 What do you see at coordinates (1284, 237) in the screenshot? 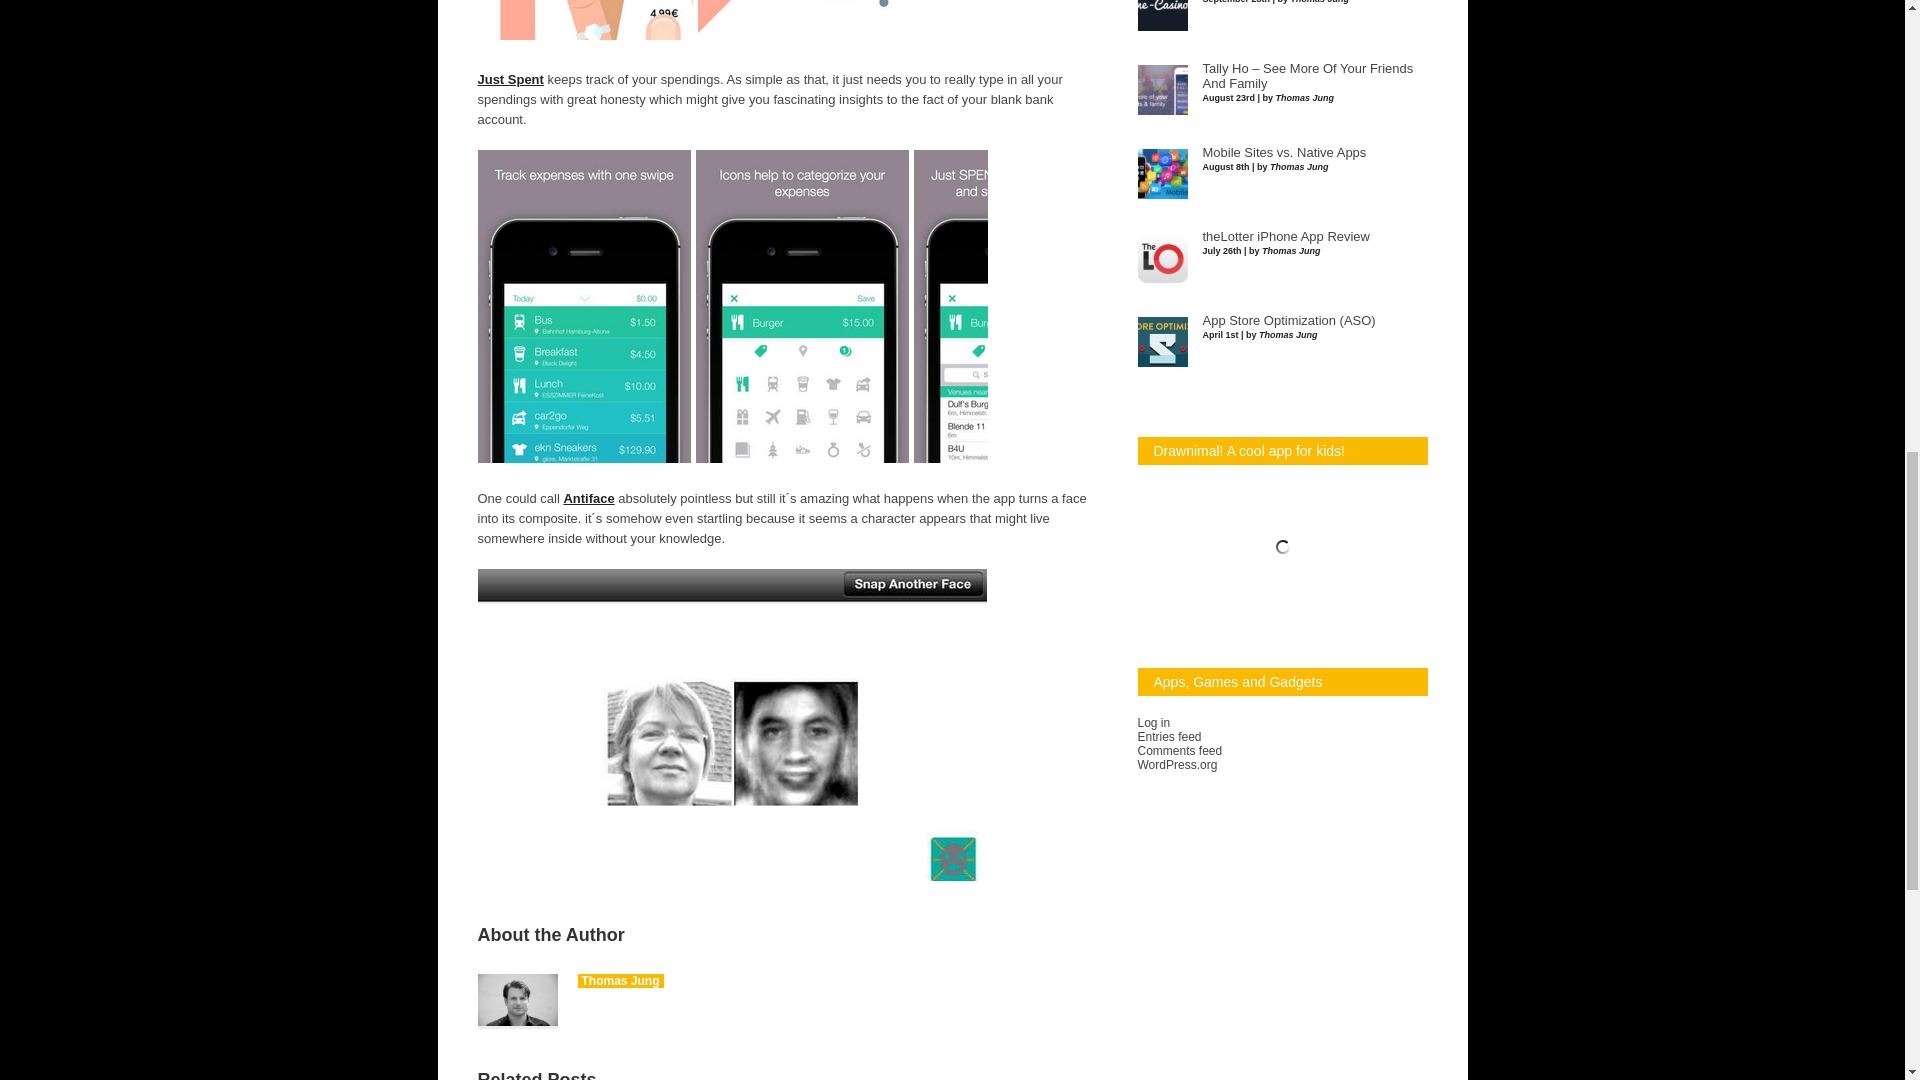
I see `theLotter iPhone App Review` at bounding box center [1284, 237].